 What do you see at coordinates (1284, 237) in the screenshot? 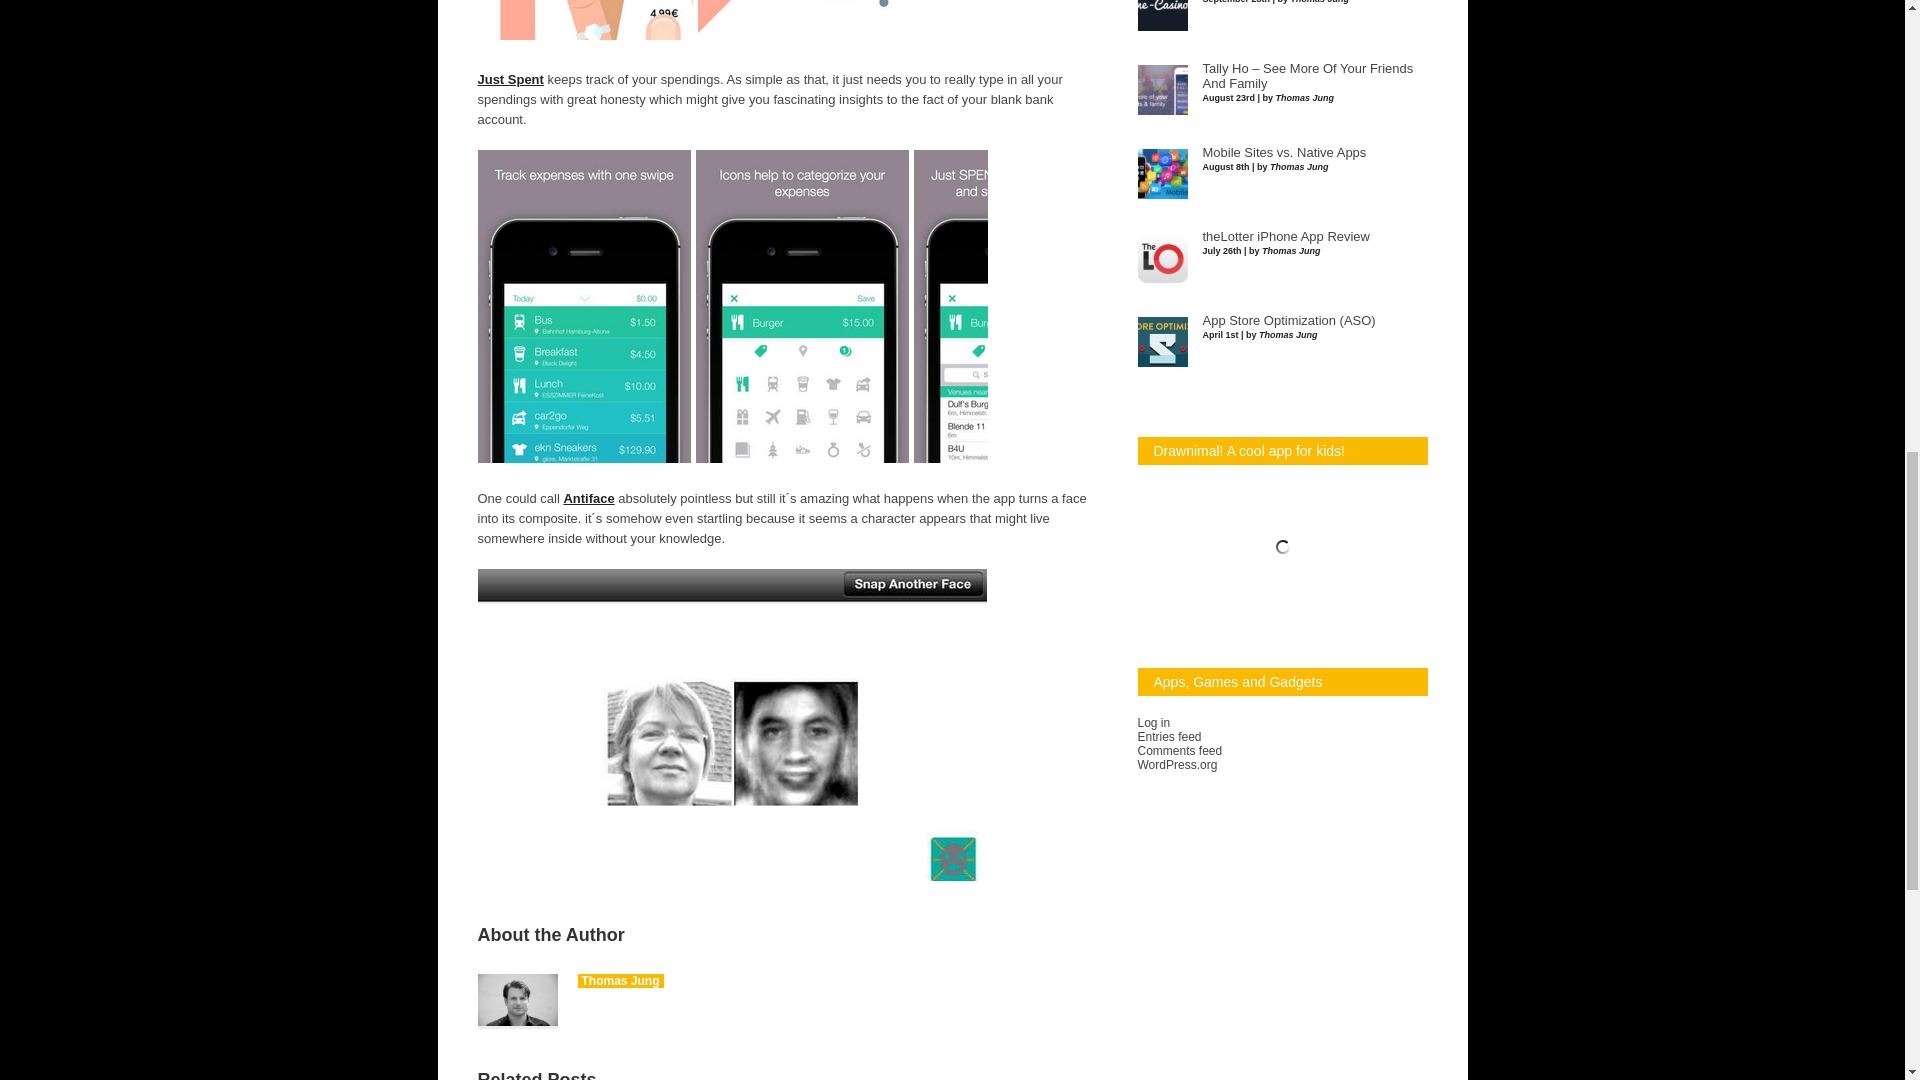
I see `theLotter iPhone App Review` at bounding box center [1284, 237].